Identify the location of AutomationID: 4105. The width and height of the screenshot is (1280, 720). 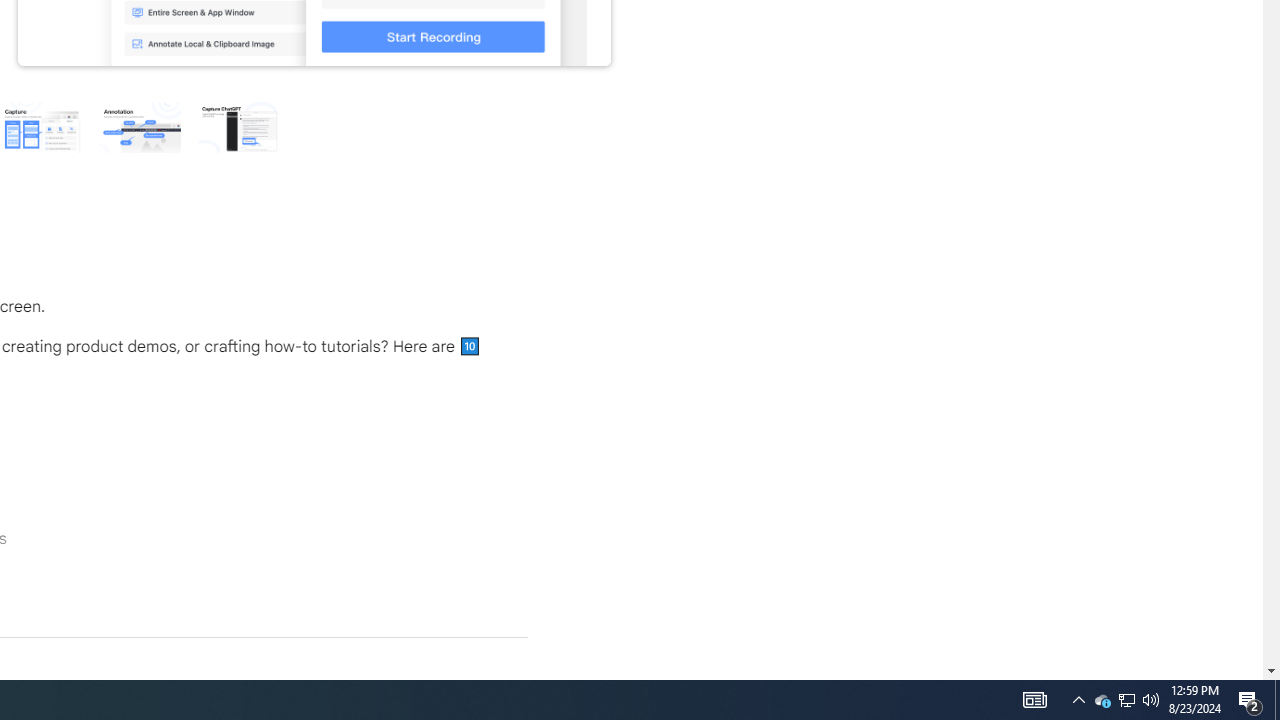
(1126, 700).